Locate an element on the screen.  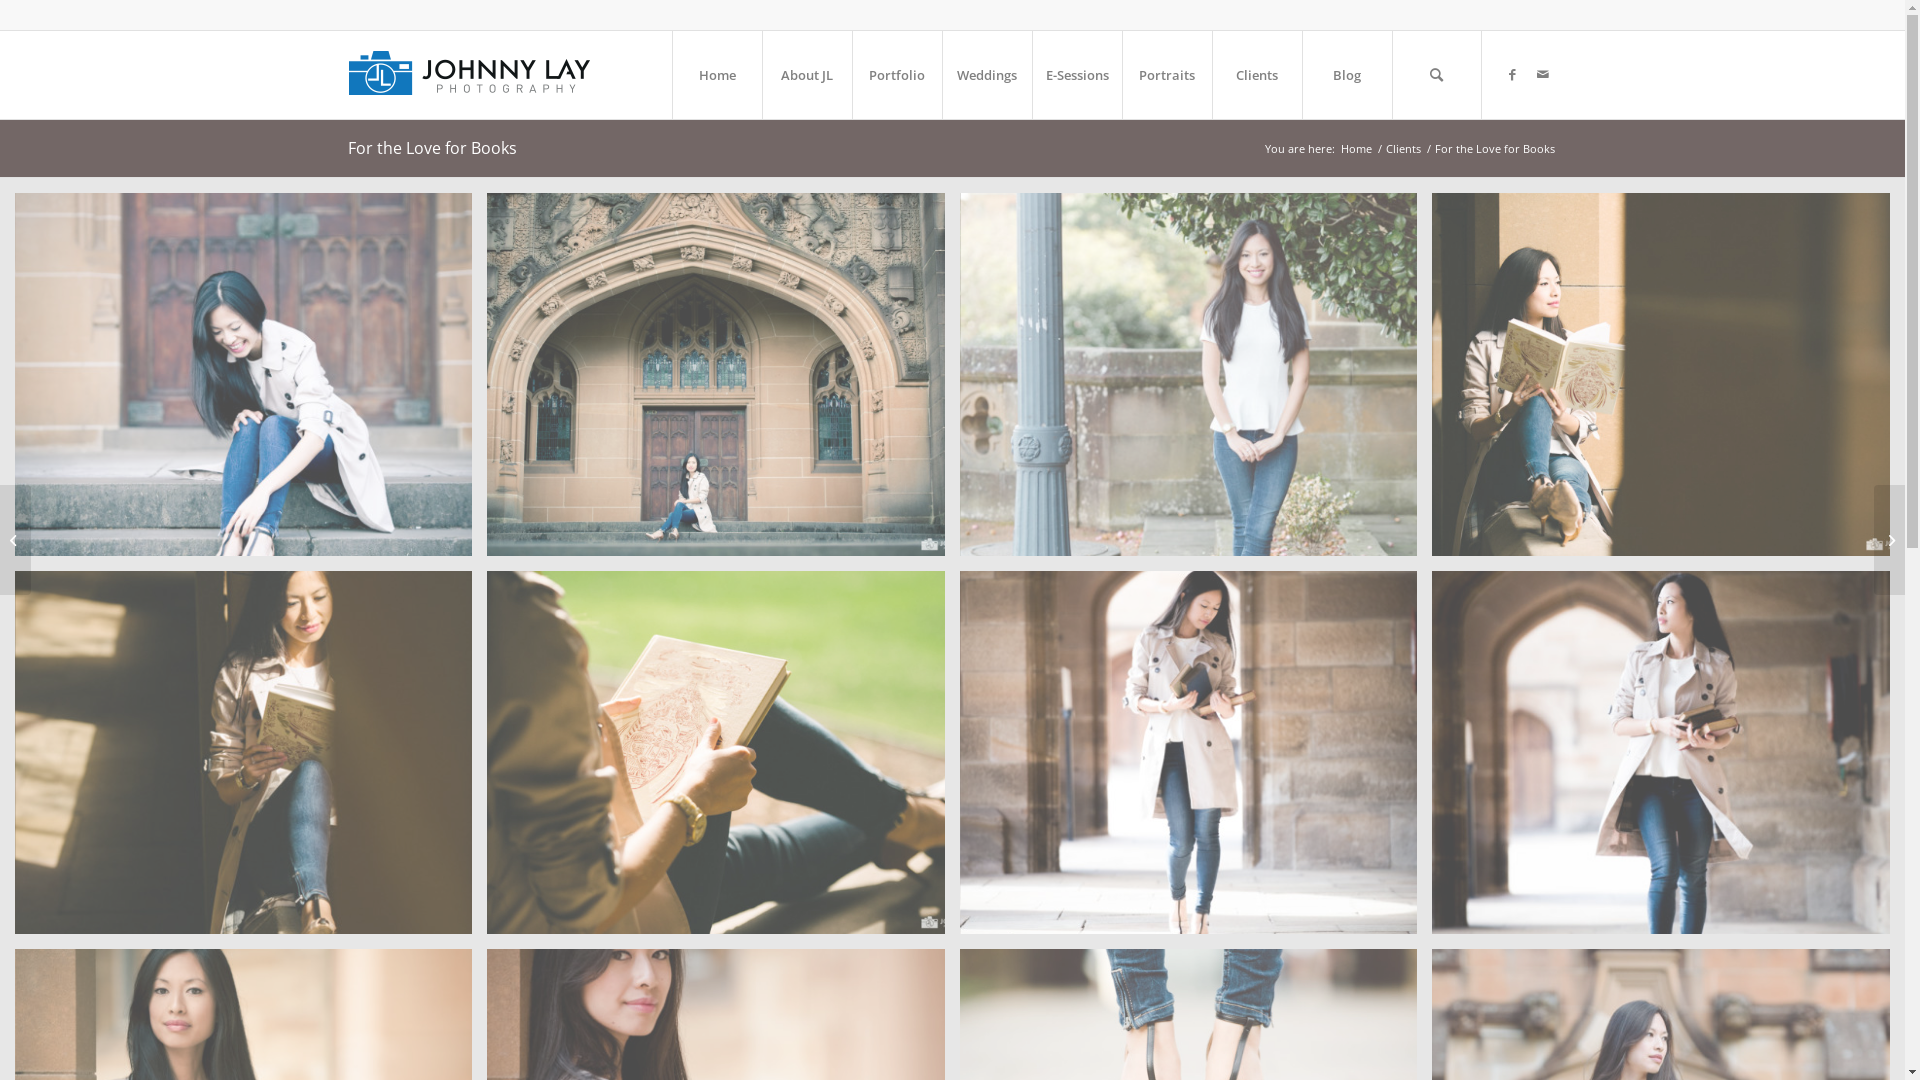
Portraits is located at coordinates (1167, 75).